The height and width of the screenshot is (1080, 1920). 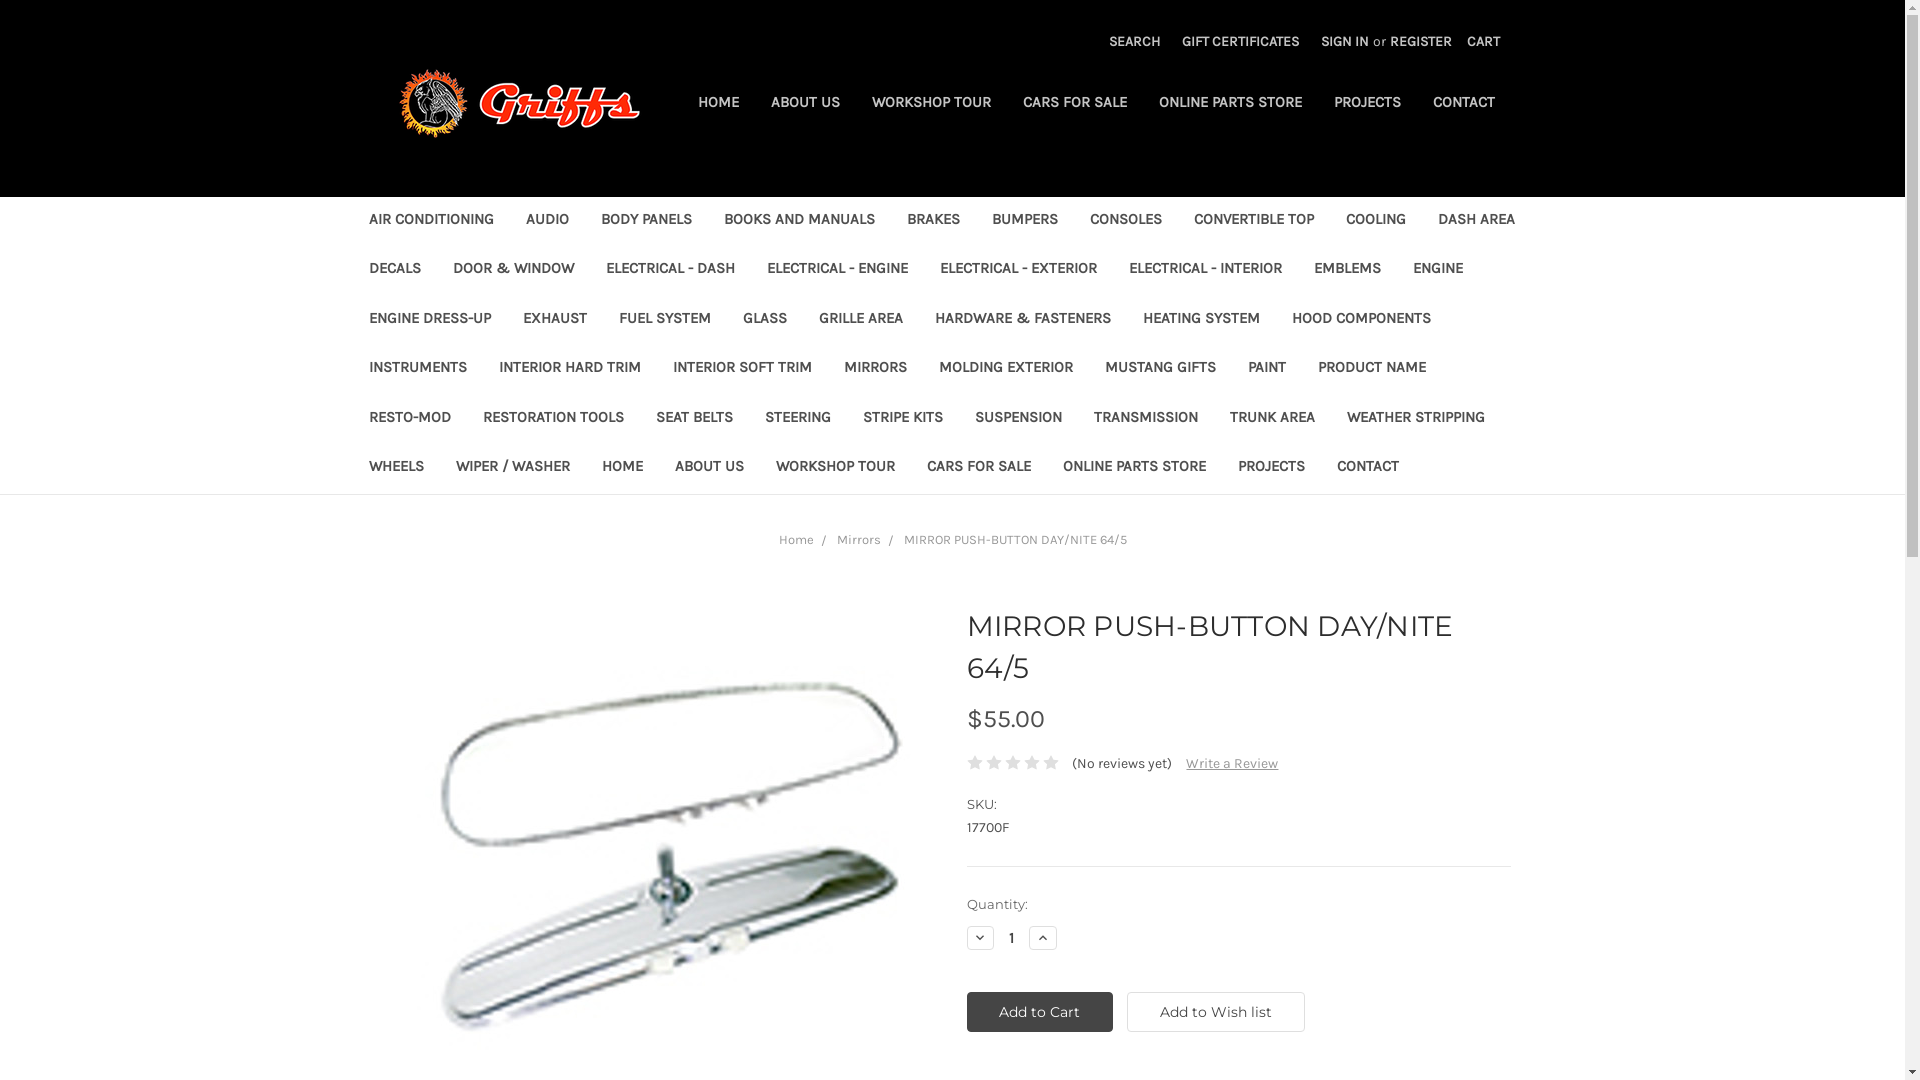 I want to click on ABOUT US, so click(x=708, y=468).